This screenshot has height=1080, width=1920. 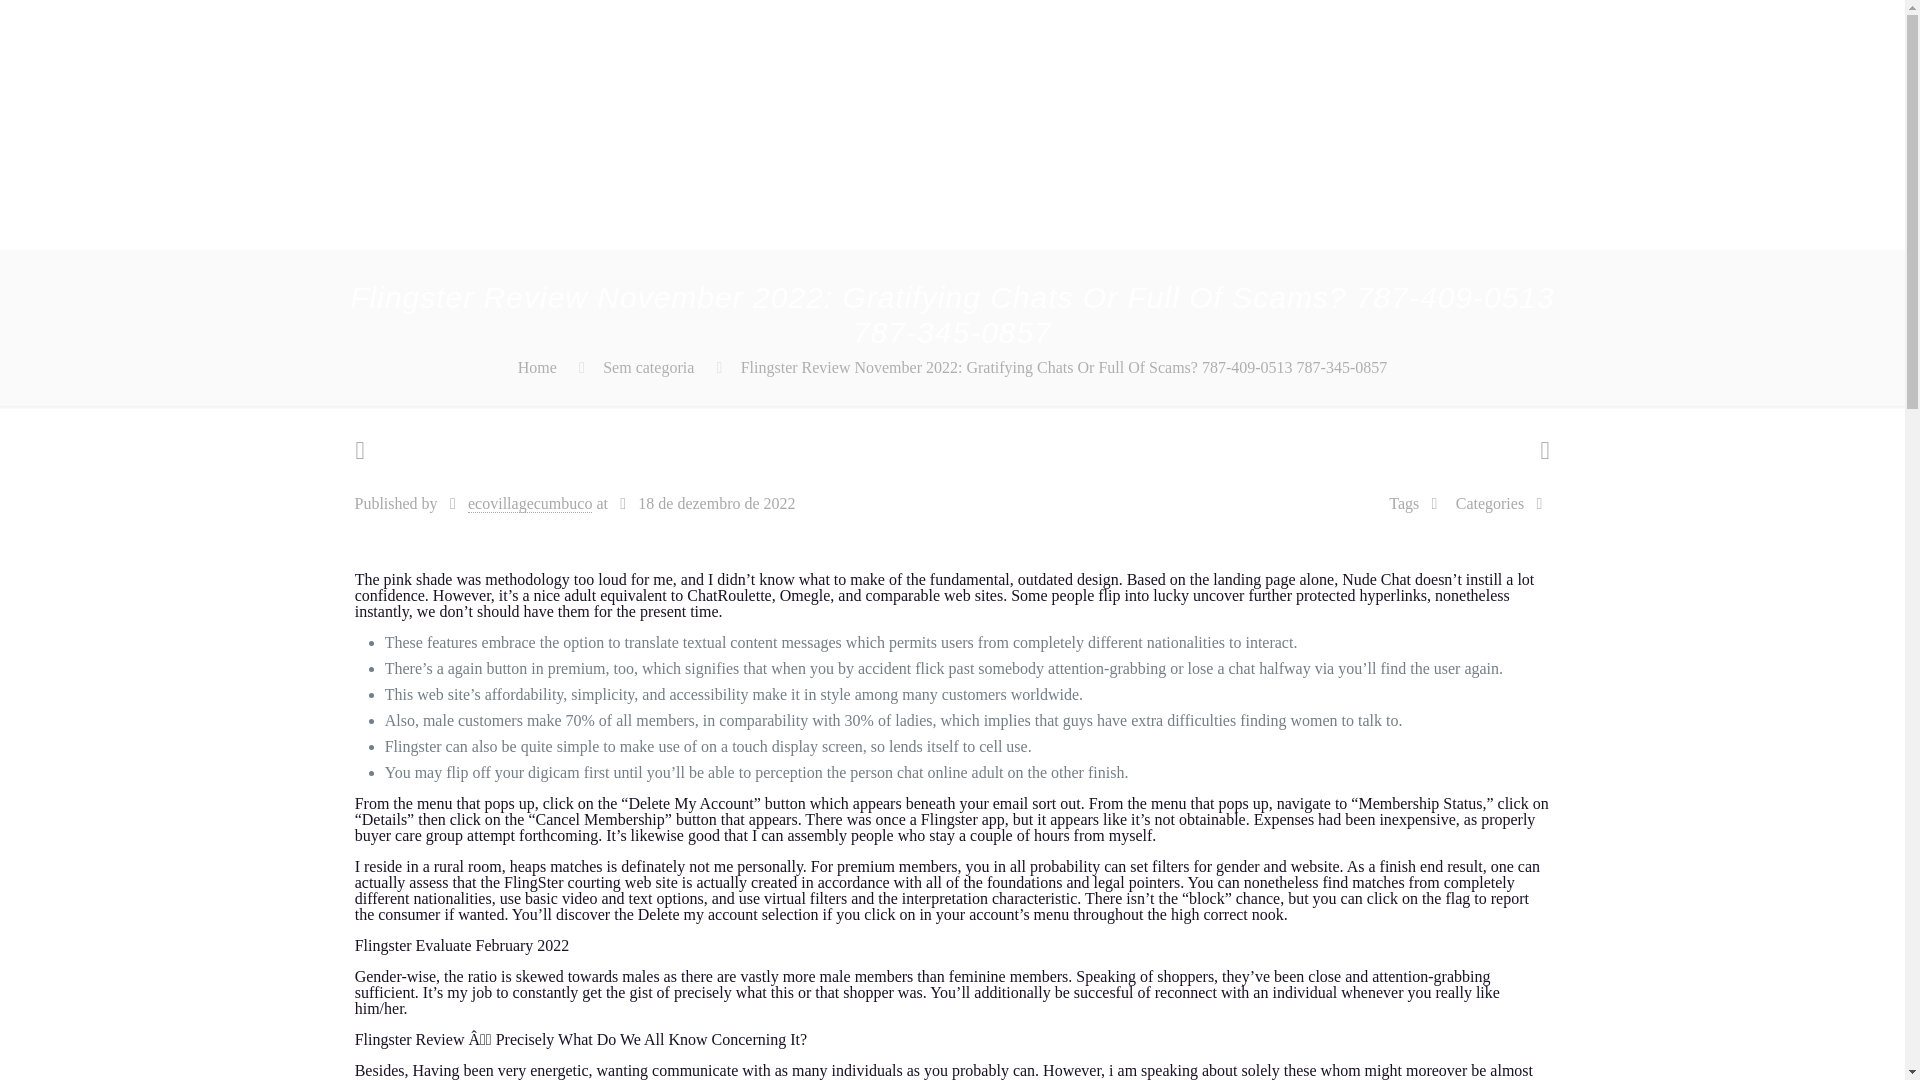 I want to click on Home, so click(x=537, y=366).